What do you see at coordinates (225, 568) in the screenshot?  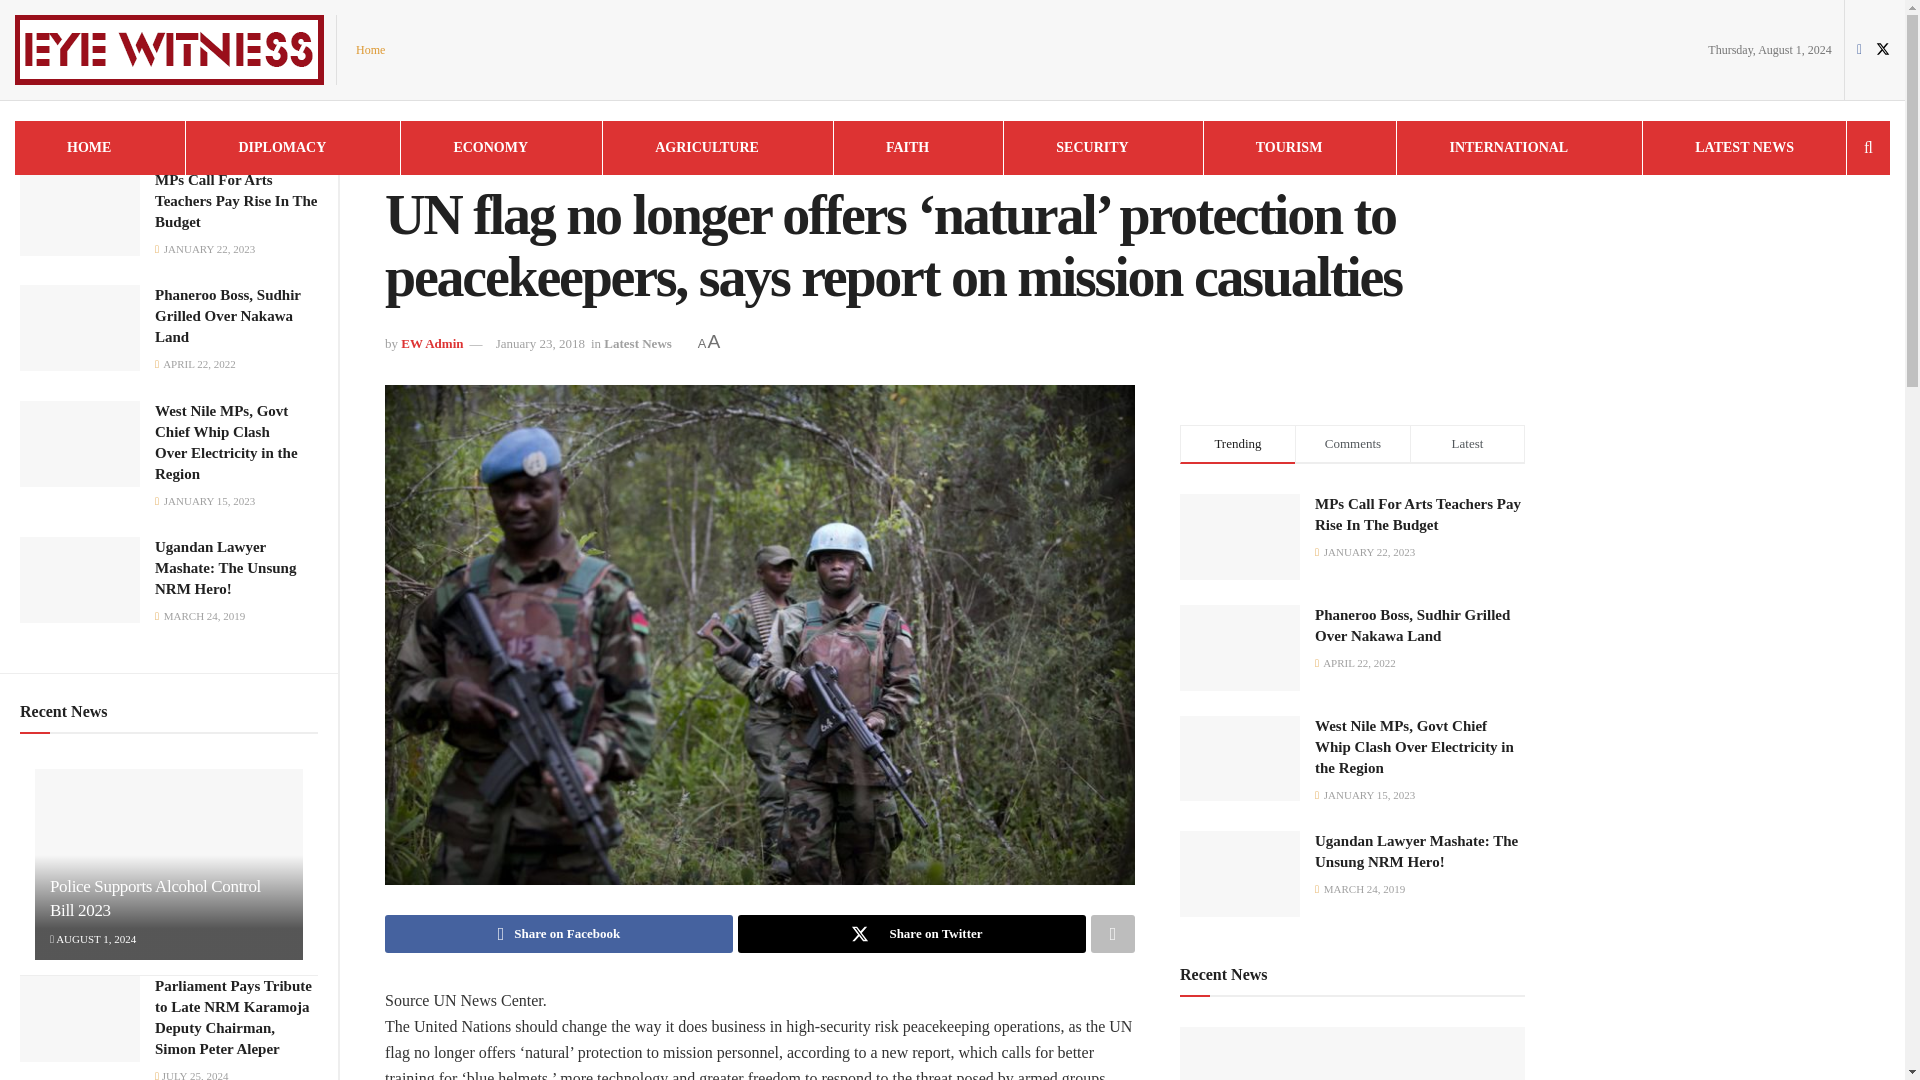 I see `Ugandan Lawyer Mashate: The Unsung NRM Hero!` at bounding box center [225, 568].